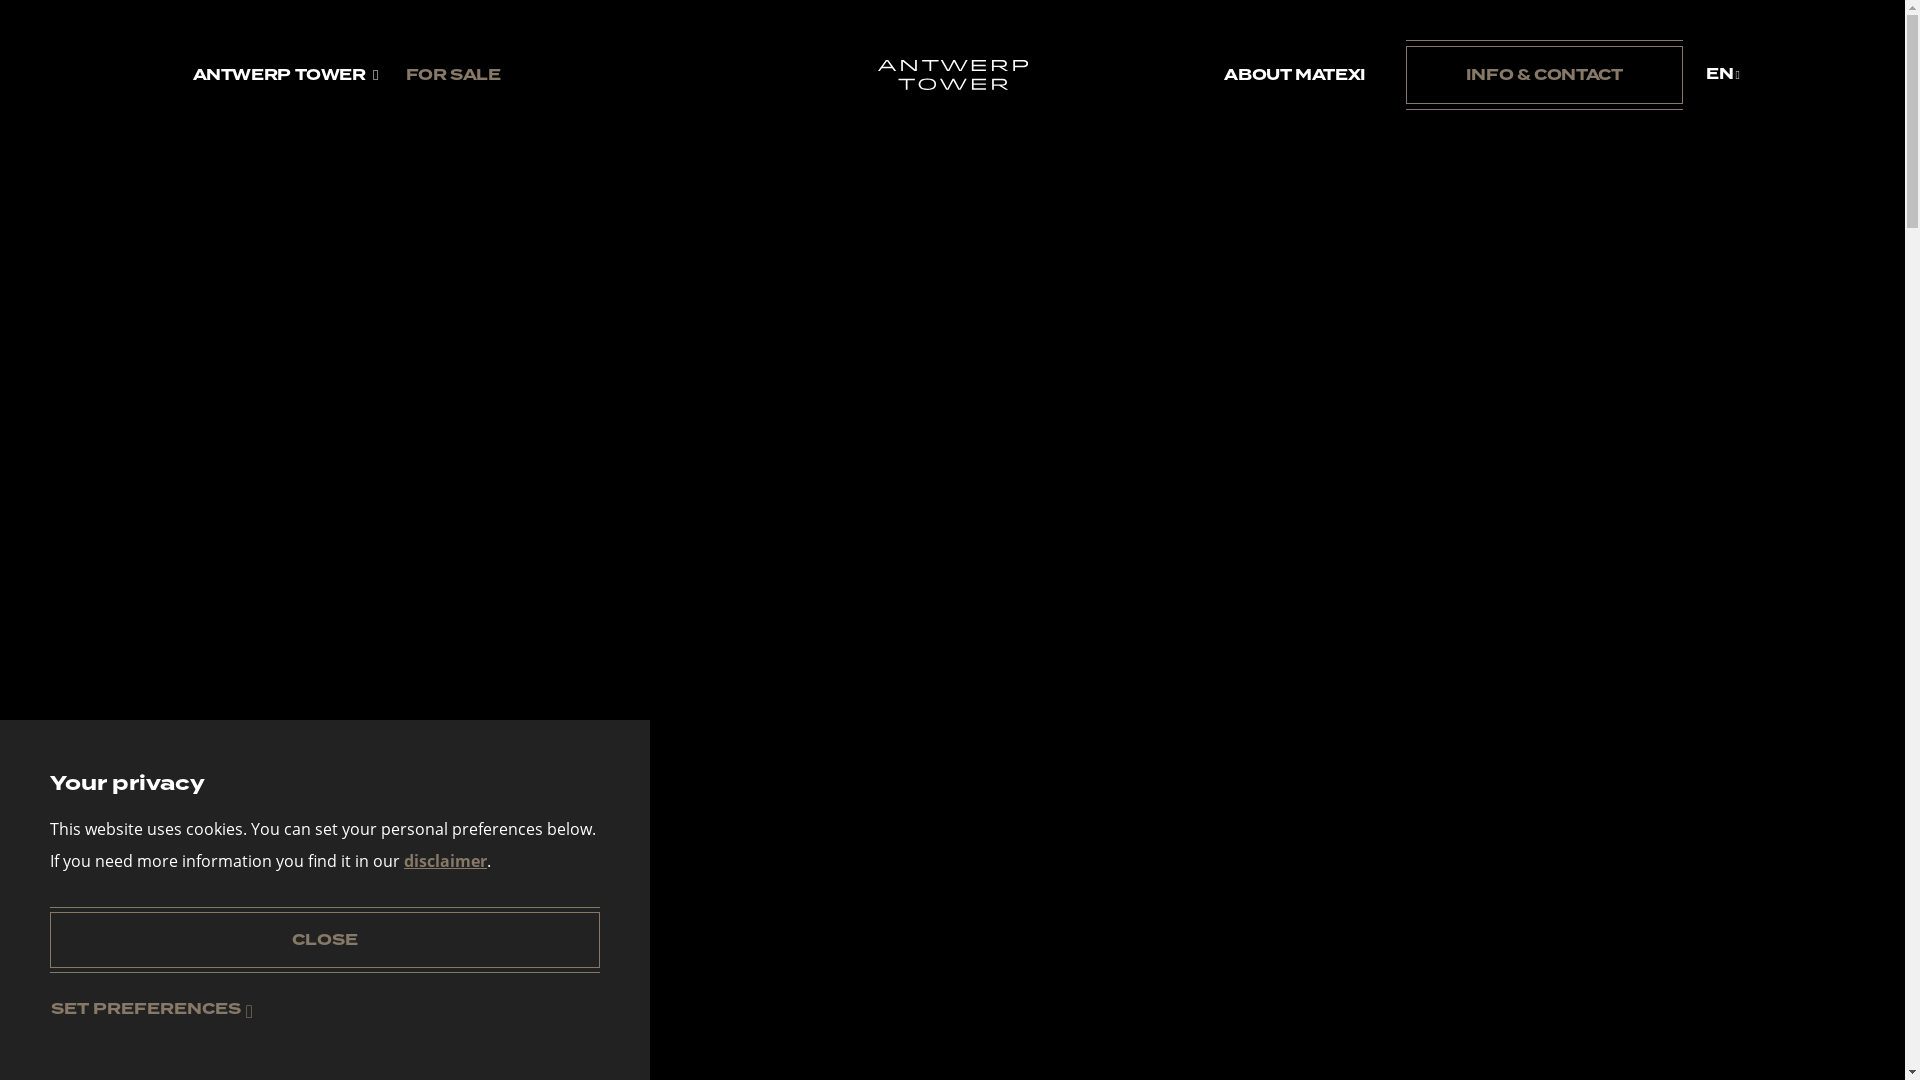  What do you see at coordinates (1544, 75) in the screenshot?
I see `INFO & CONTACT` at bounding box center [1544, 75].